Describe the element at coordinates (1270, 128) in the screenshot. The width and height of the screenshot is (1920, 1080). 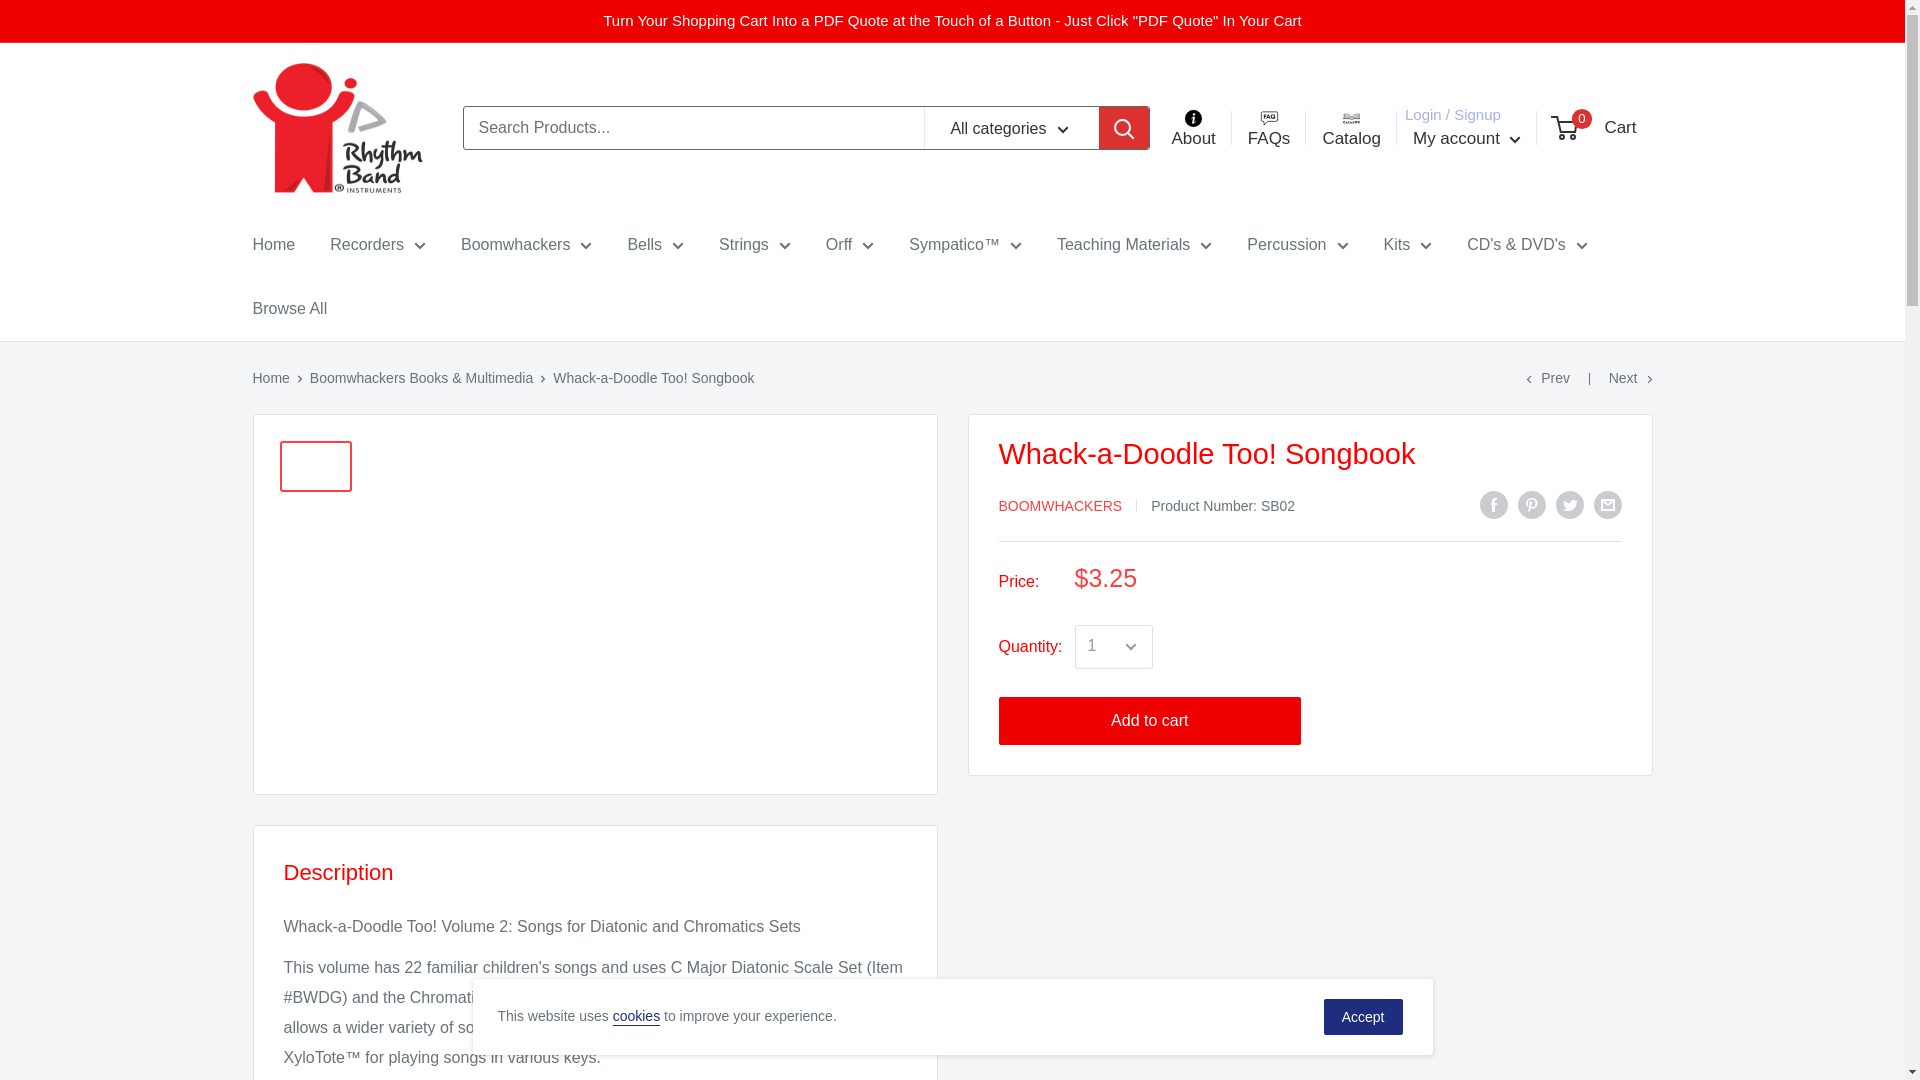
I see `Resources` at that location.